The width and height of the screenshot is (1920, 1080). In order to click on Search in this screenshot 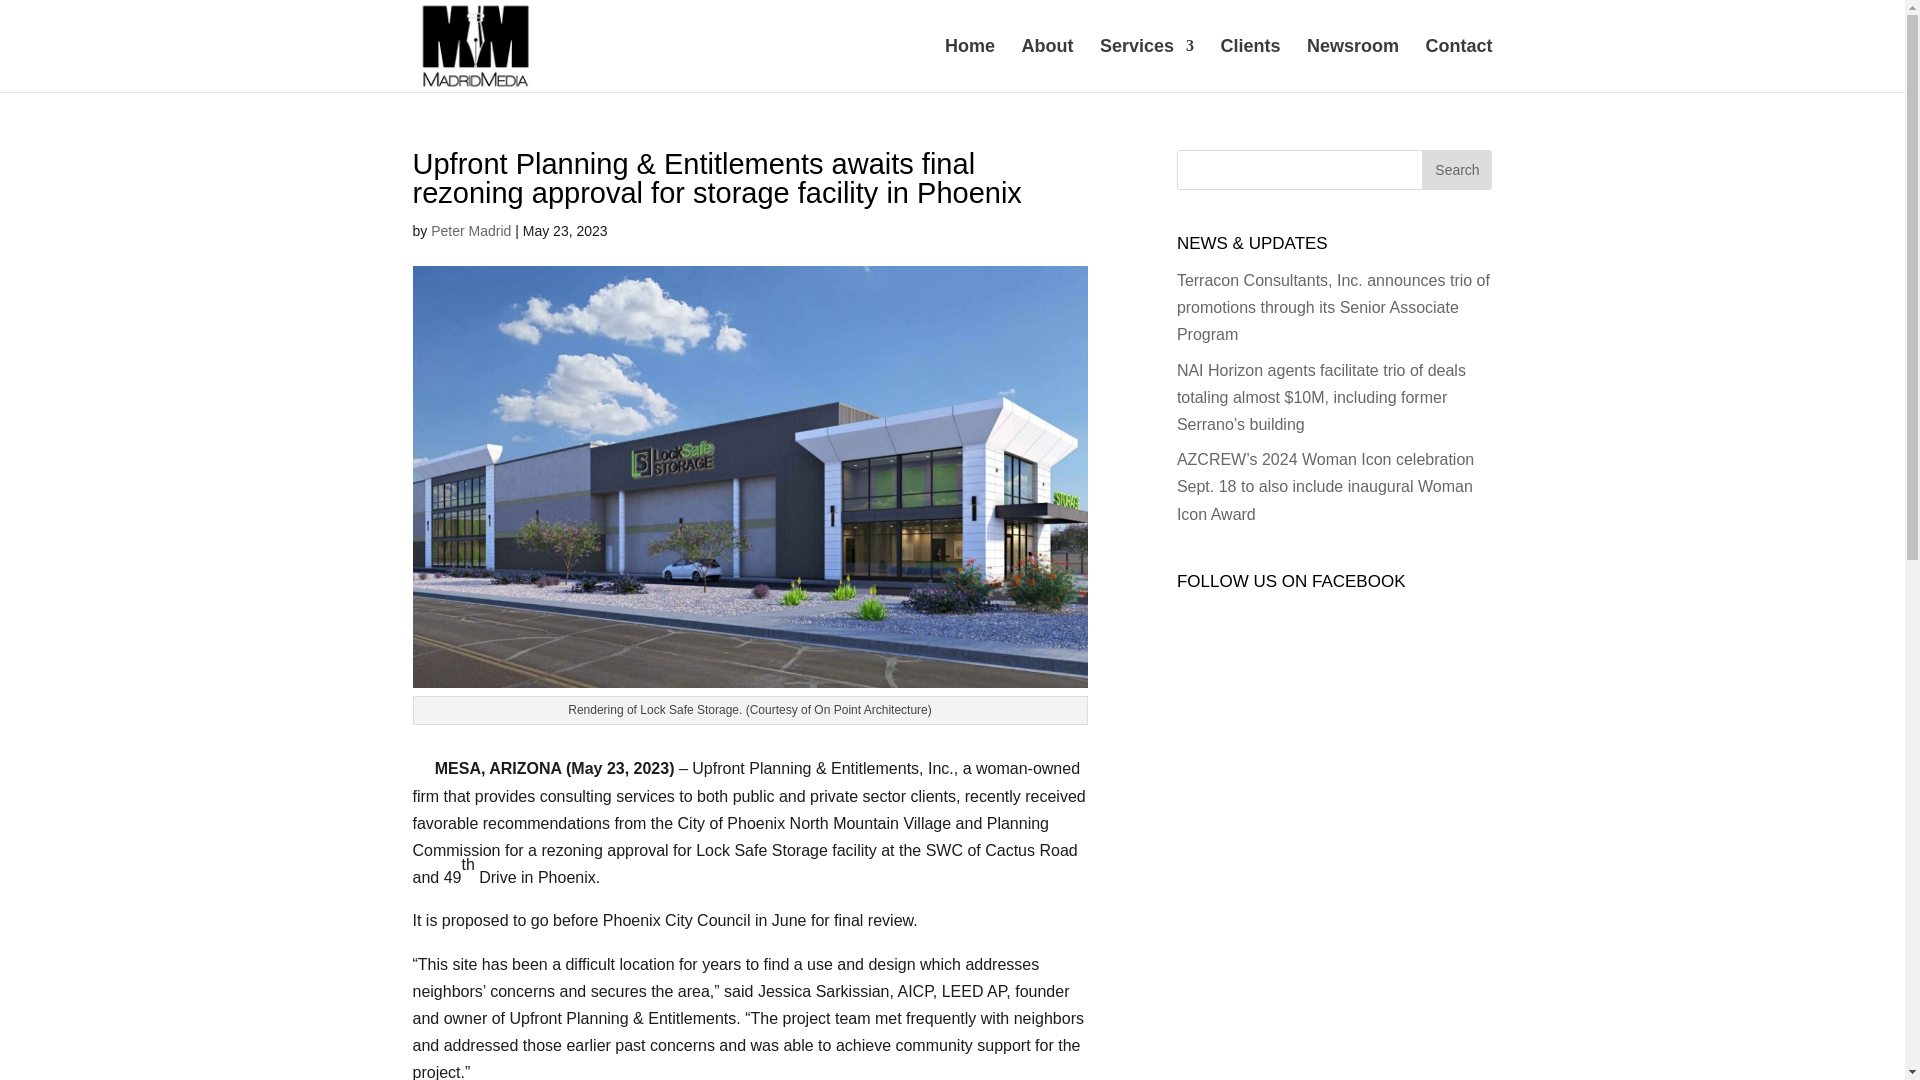, I will do `click(1456, 170)`.